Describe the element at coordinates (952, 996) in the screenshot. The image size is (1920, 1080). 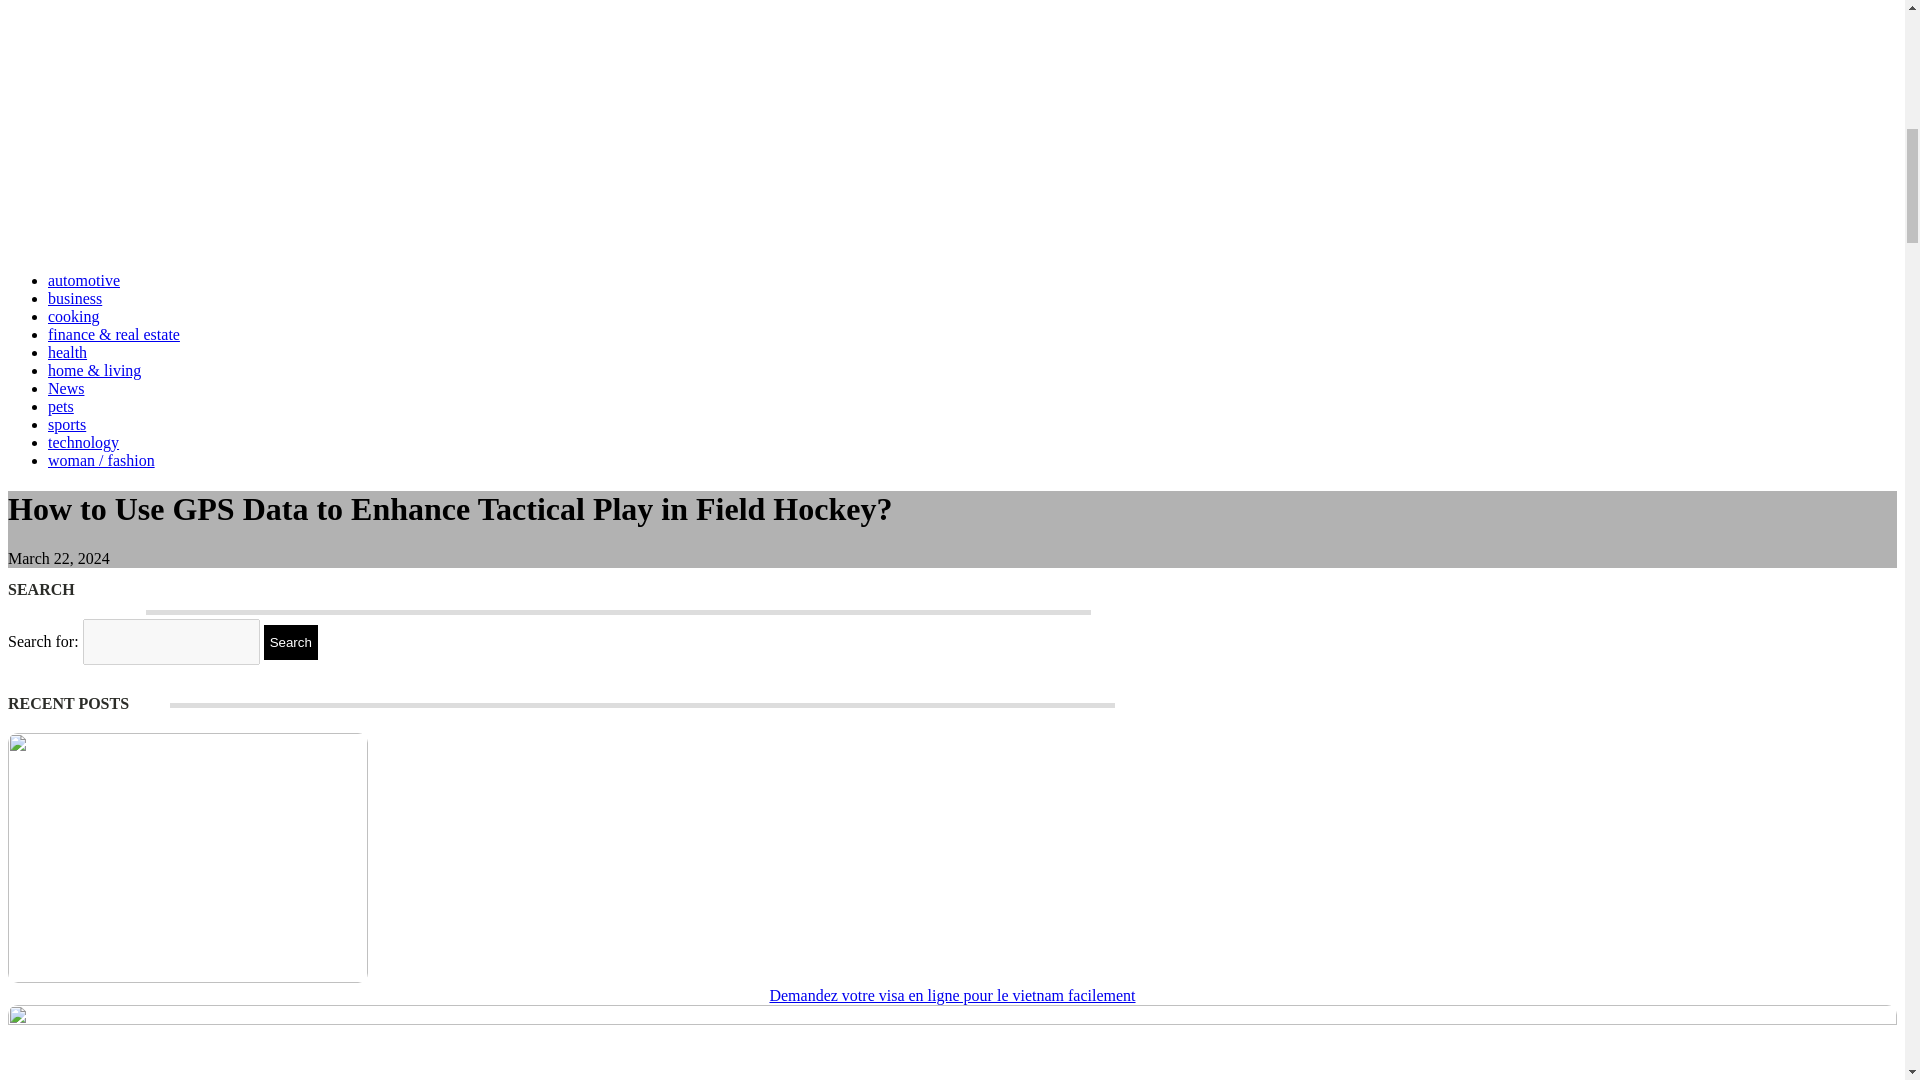
I see `Demandez votre visa en ligne pour le vietnam facilement` at that location.